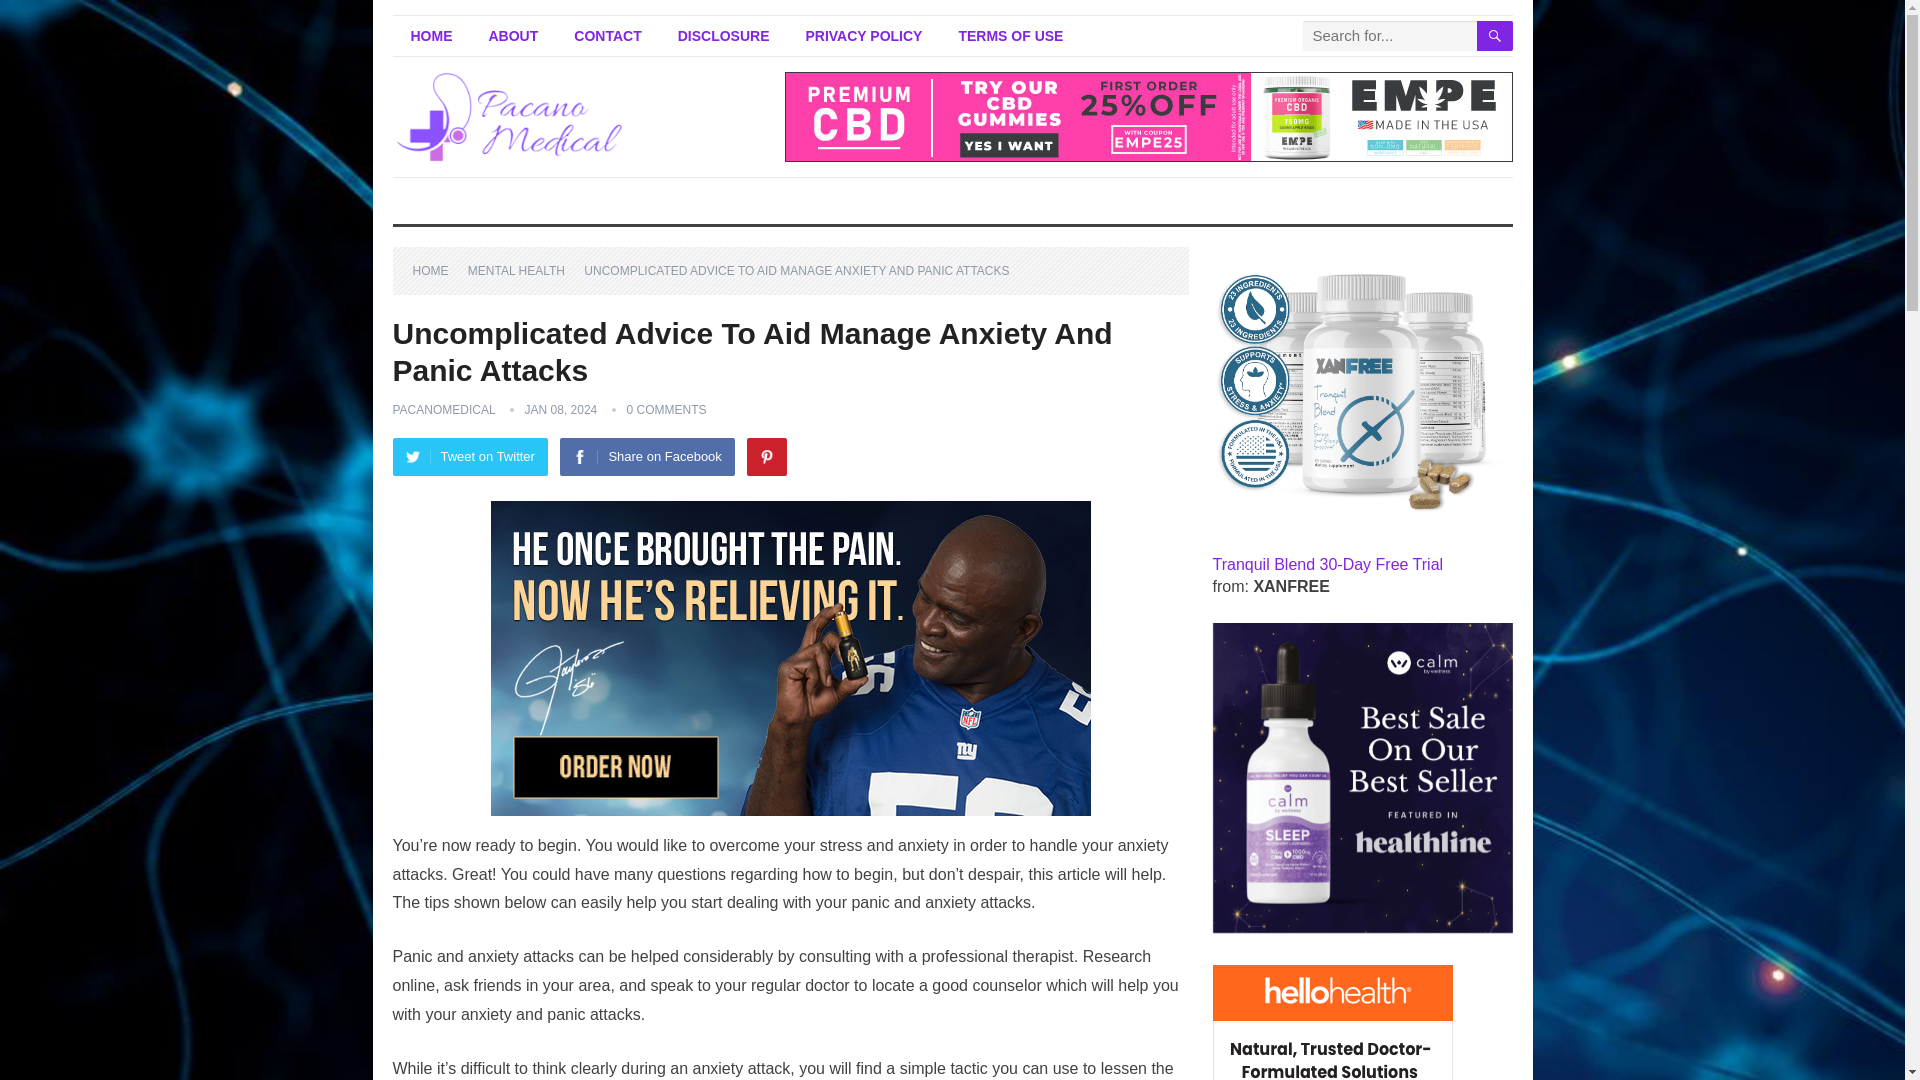 This screenshot has width=1920, height=1080. I want to click on DISCLOSURE, so click(724, 36).